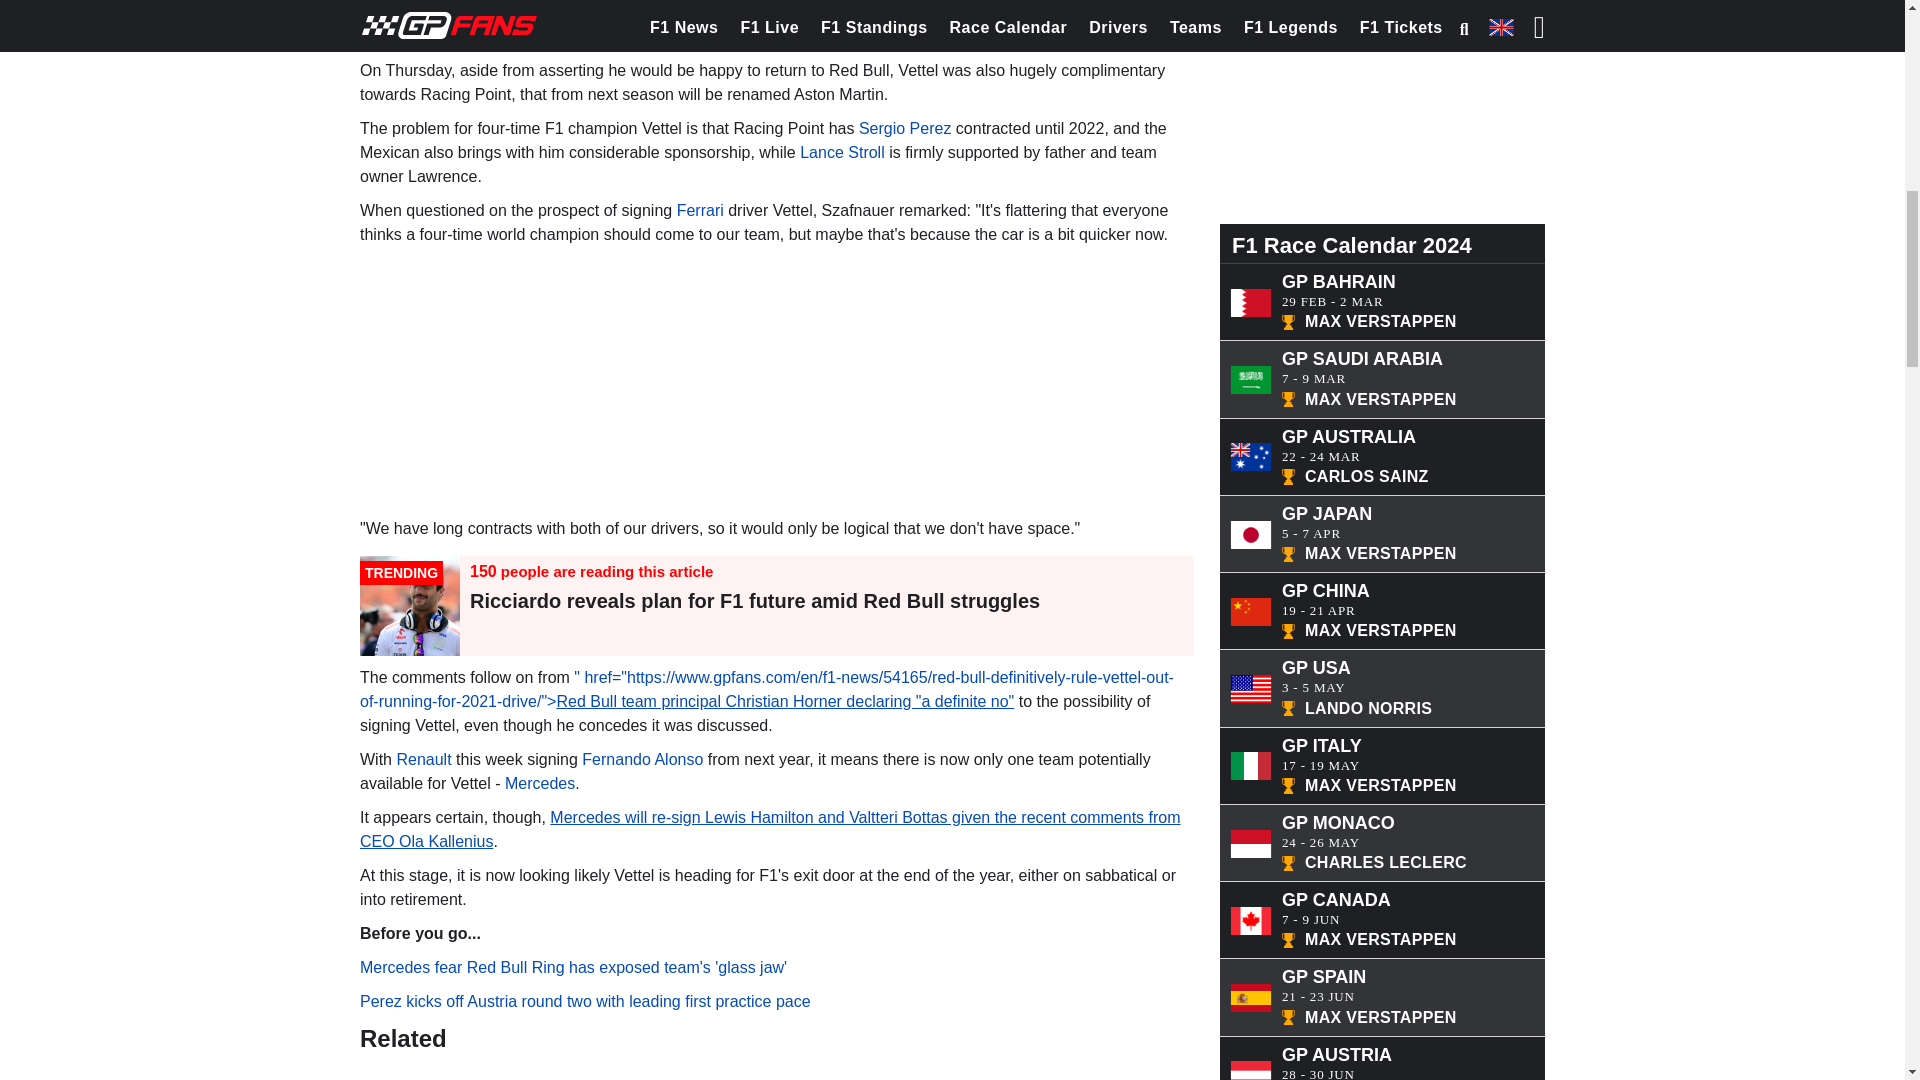  I want to click on Ferrari, so click(700, 210).